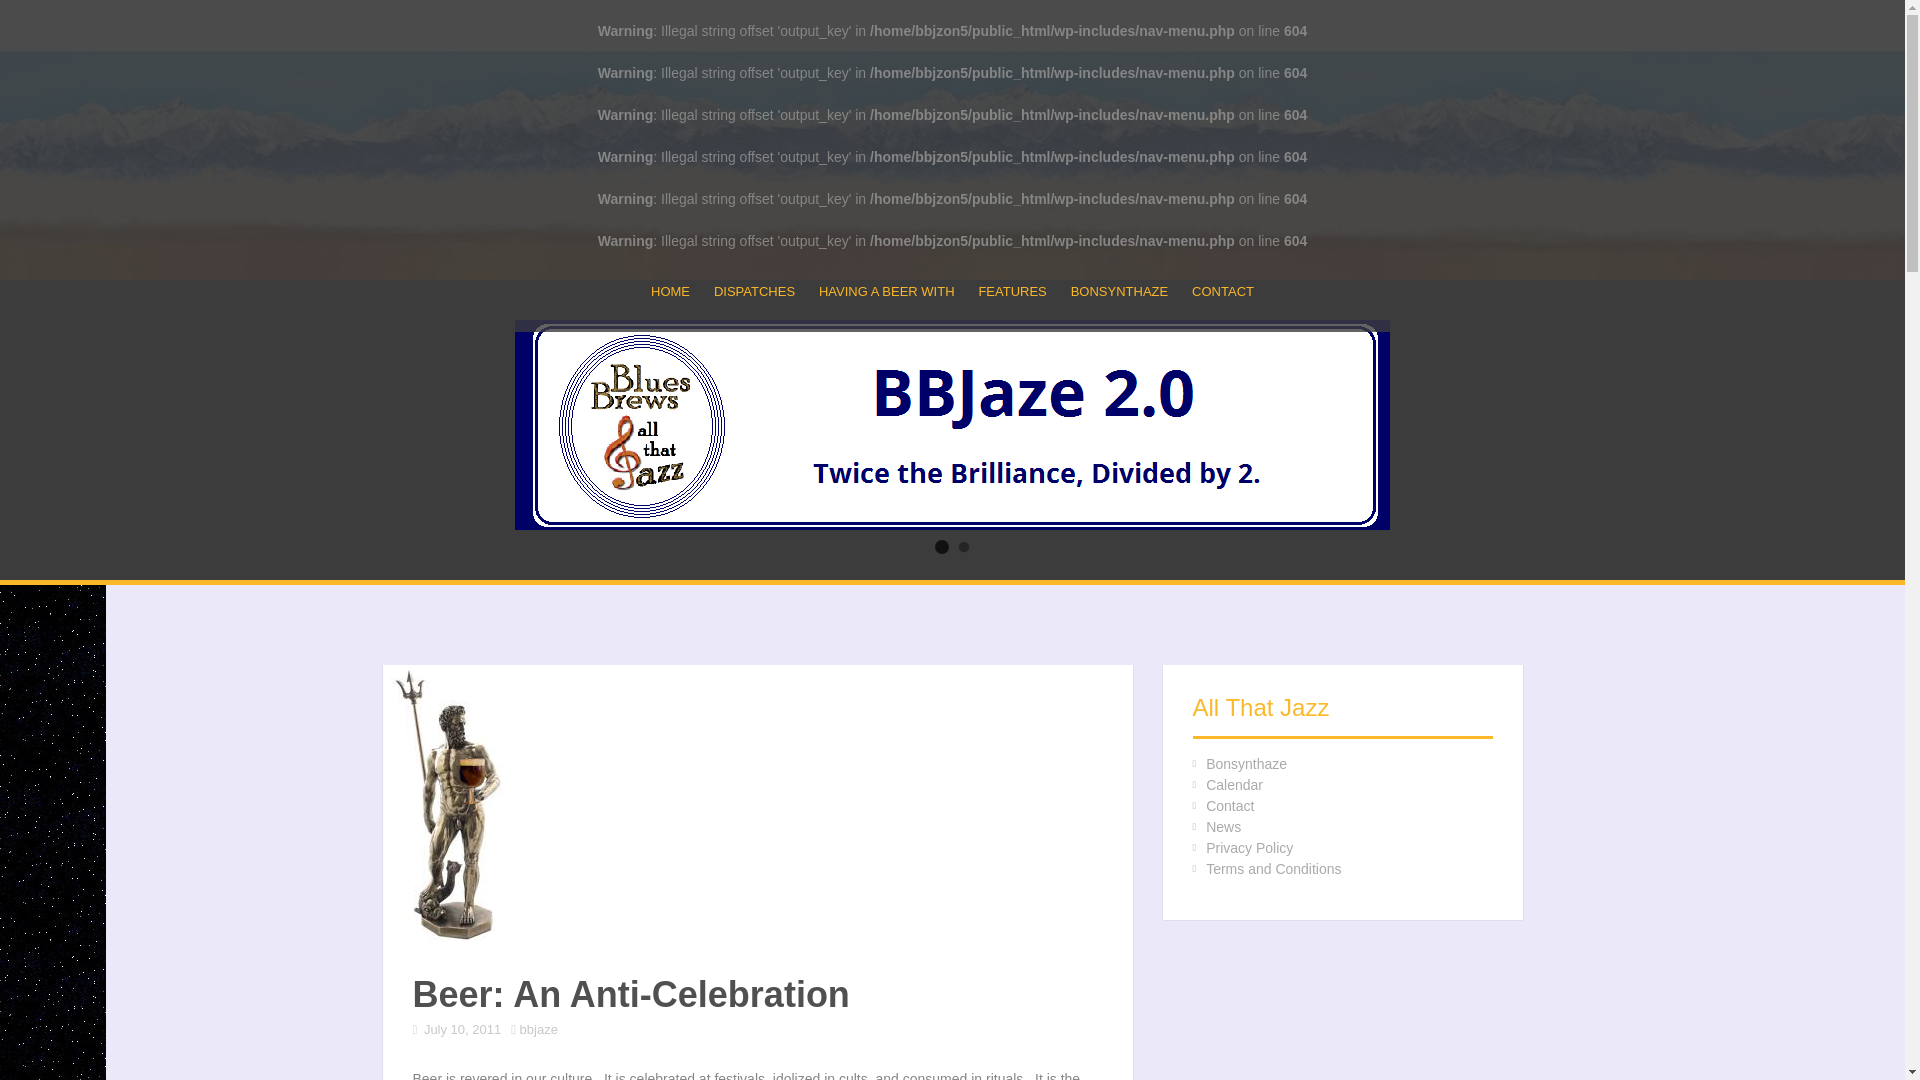 This screenshot has height=1080, width=1920. Describe the element at coordinates (886, 292) in the screenshot. I see `HAVING A BEER WITH` at that location.